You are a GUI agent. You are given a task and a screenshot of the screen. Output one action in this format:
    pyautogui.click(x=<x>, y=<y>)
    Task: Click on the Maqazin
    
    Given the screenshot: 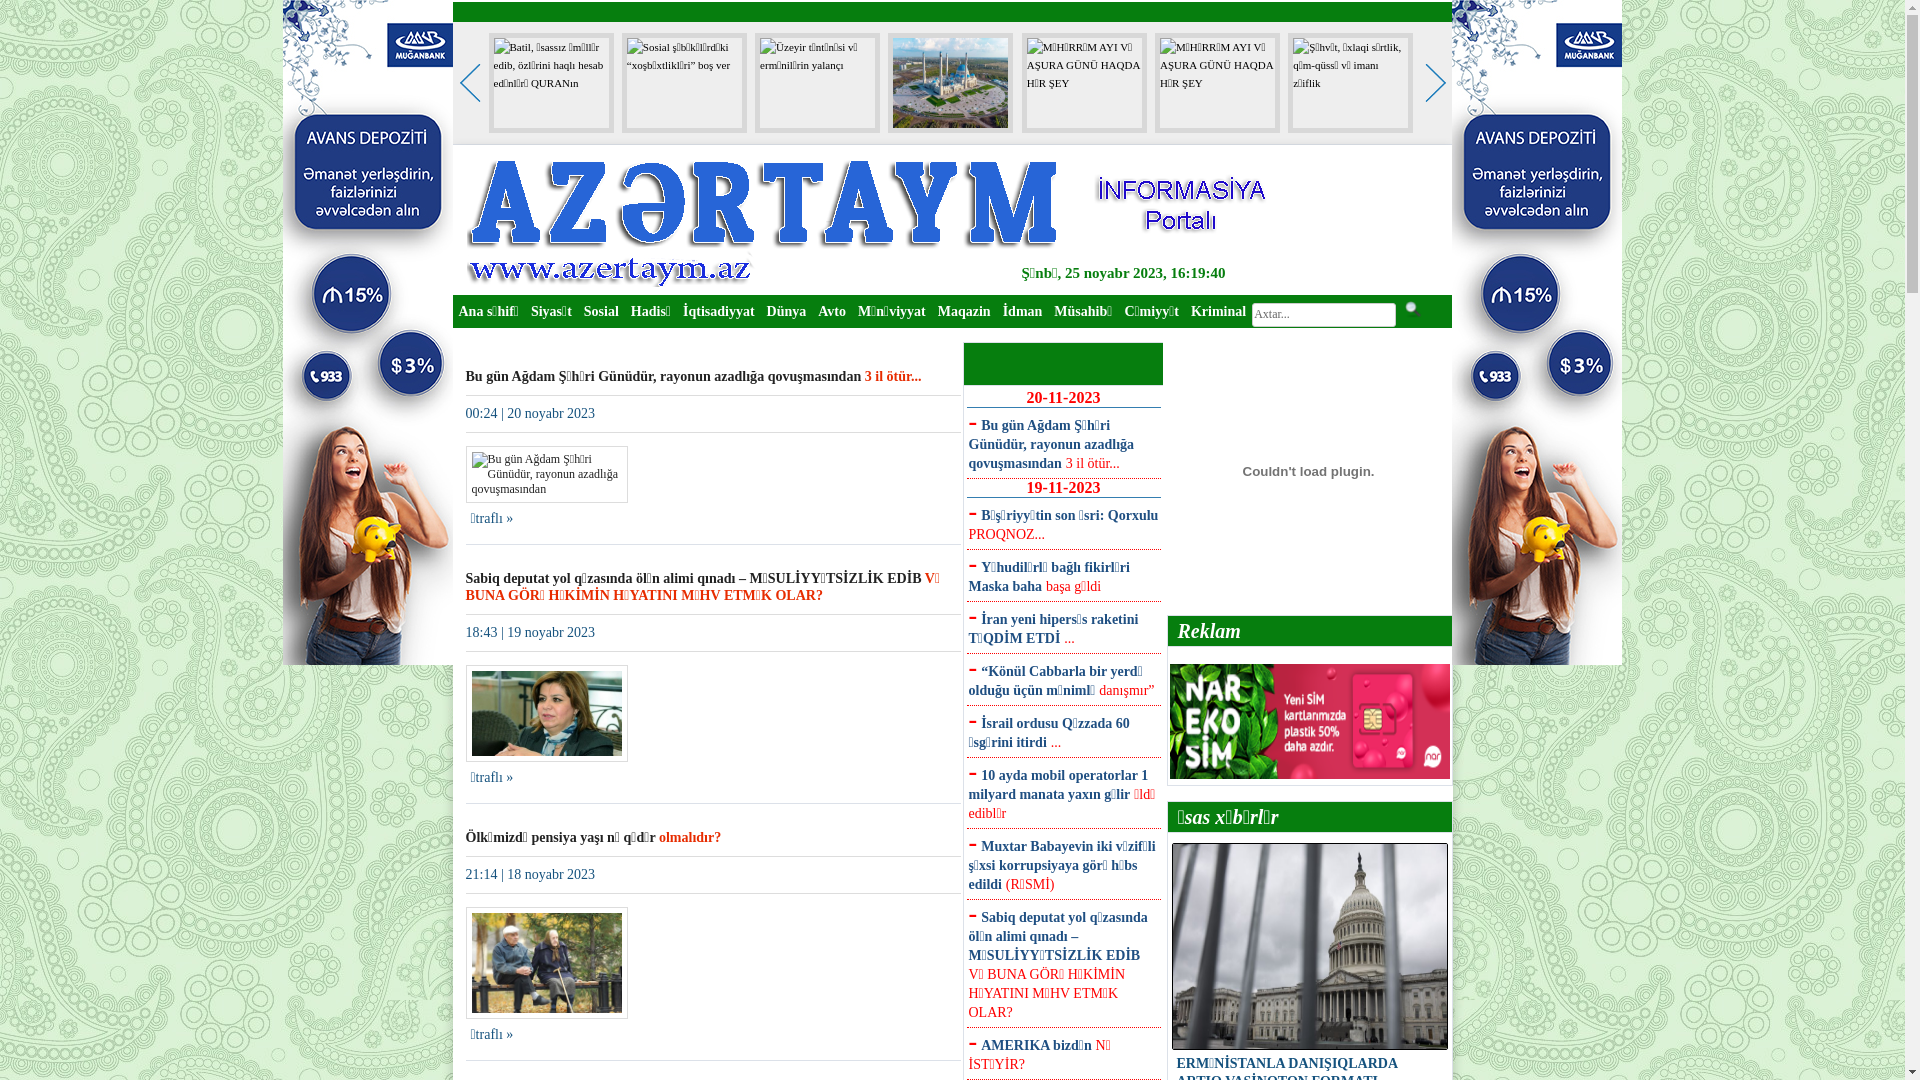 What is the action you would take?
    pyautogui.click(x=964, y=310)
    